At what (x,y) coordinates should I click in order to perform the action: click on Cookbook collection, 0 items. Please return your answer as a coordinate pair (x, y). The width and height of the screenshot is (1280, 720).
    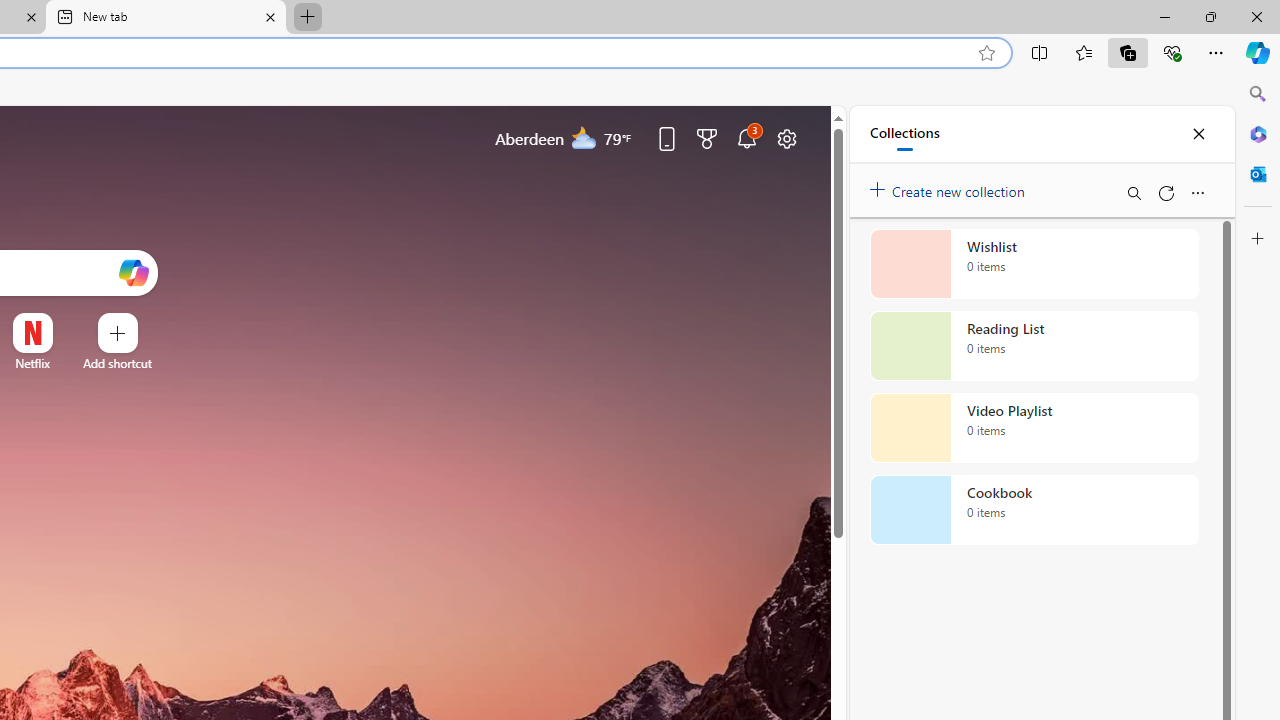
    Looking at the image, I should click on (1034, 510).